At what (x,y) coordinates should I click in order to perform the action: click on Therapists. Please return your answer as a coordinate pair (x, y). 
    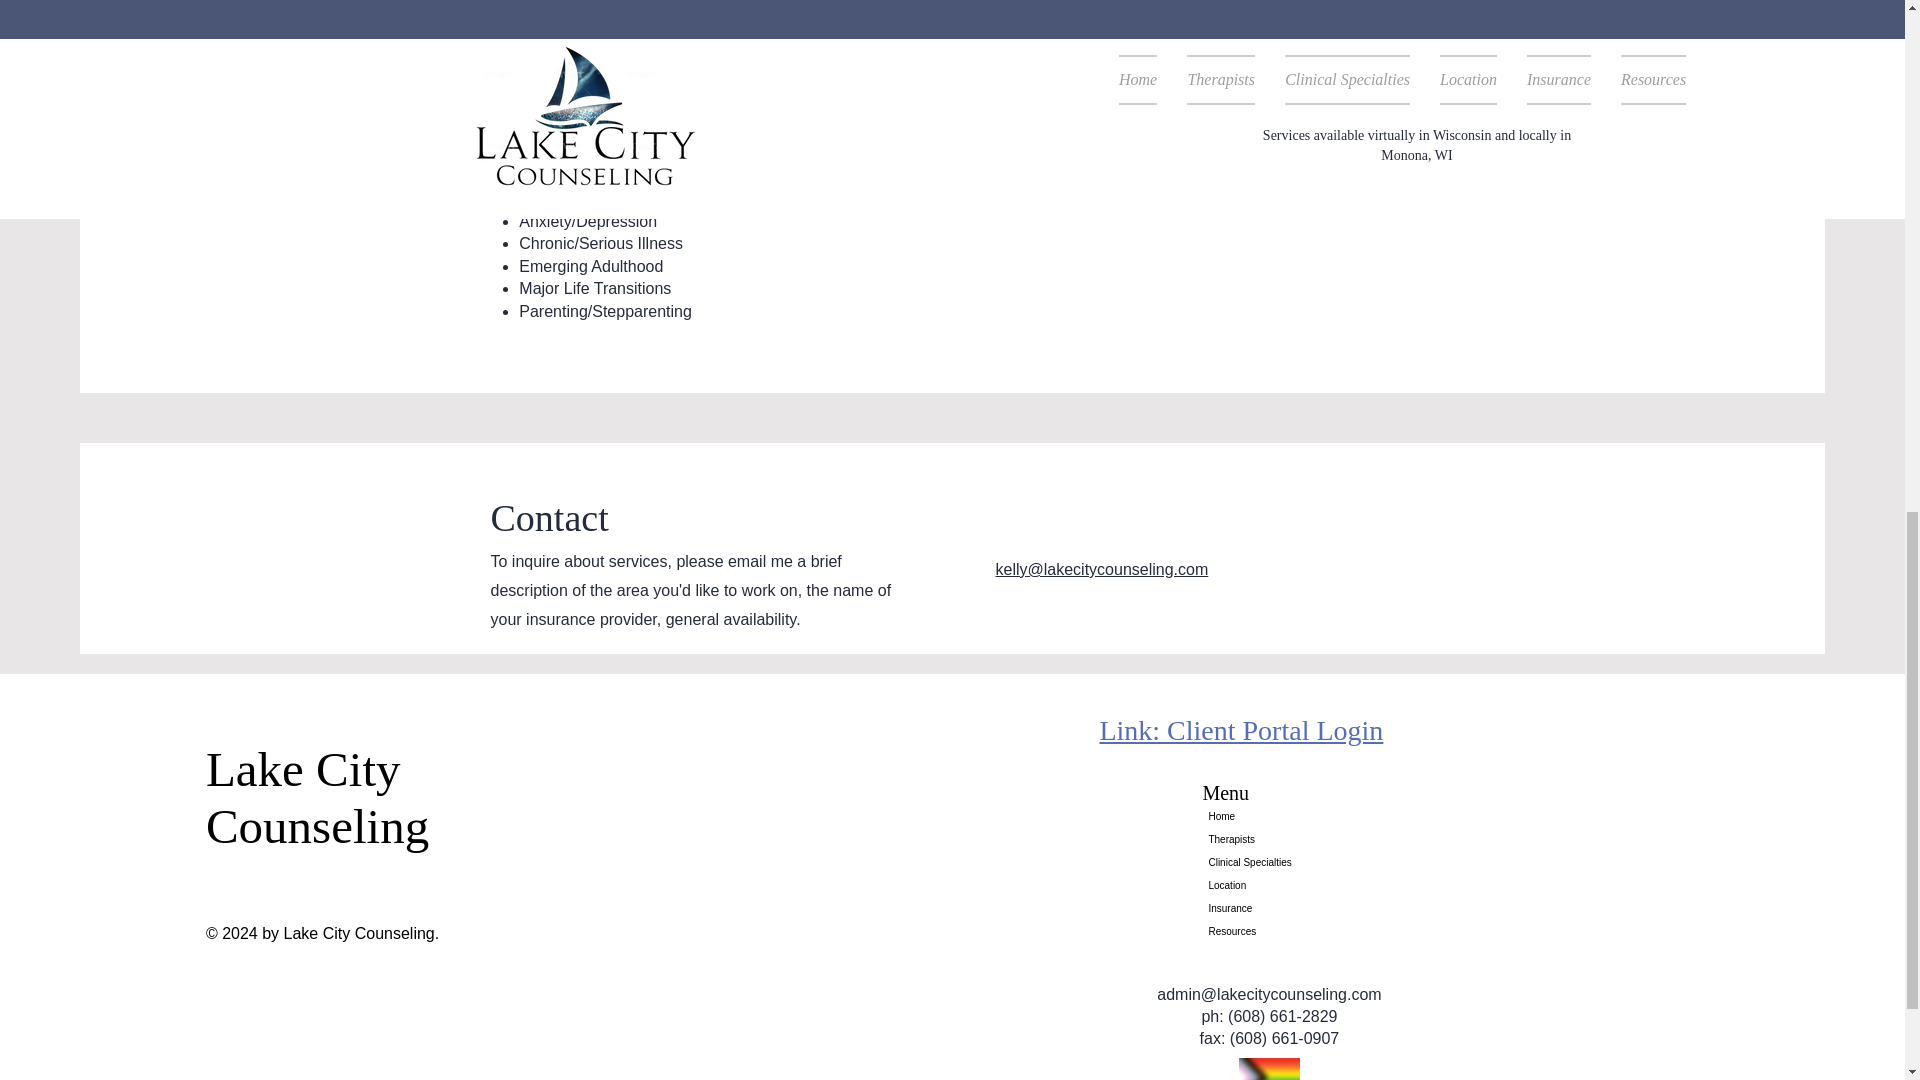
    Looking at the image, I should click on (1268, 840).